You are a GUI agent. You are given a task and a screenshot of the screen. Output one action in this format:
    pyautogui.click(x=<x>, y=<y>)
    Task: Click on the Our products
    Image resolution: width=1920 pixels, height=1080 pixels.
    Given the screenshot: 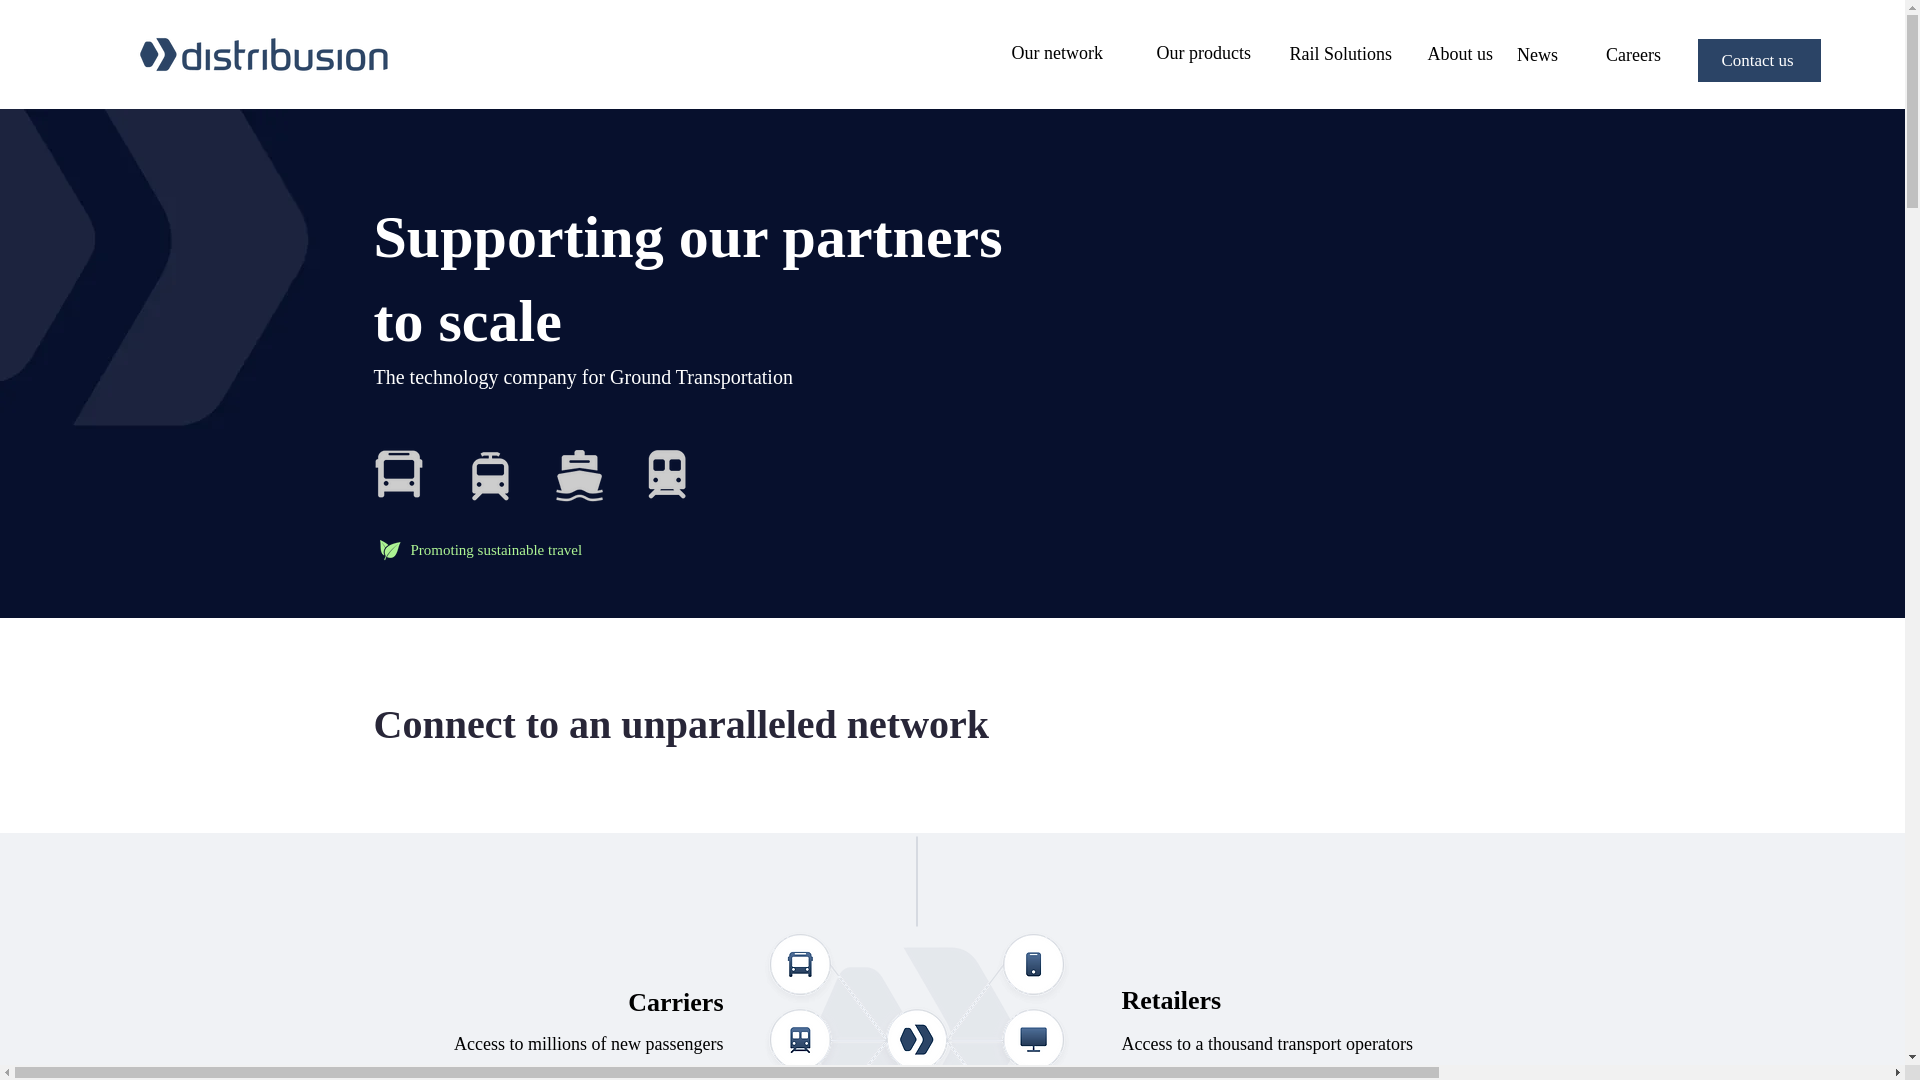 What is the action you would take?
    pyautogui.click(x=1204, y=52)
    